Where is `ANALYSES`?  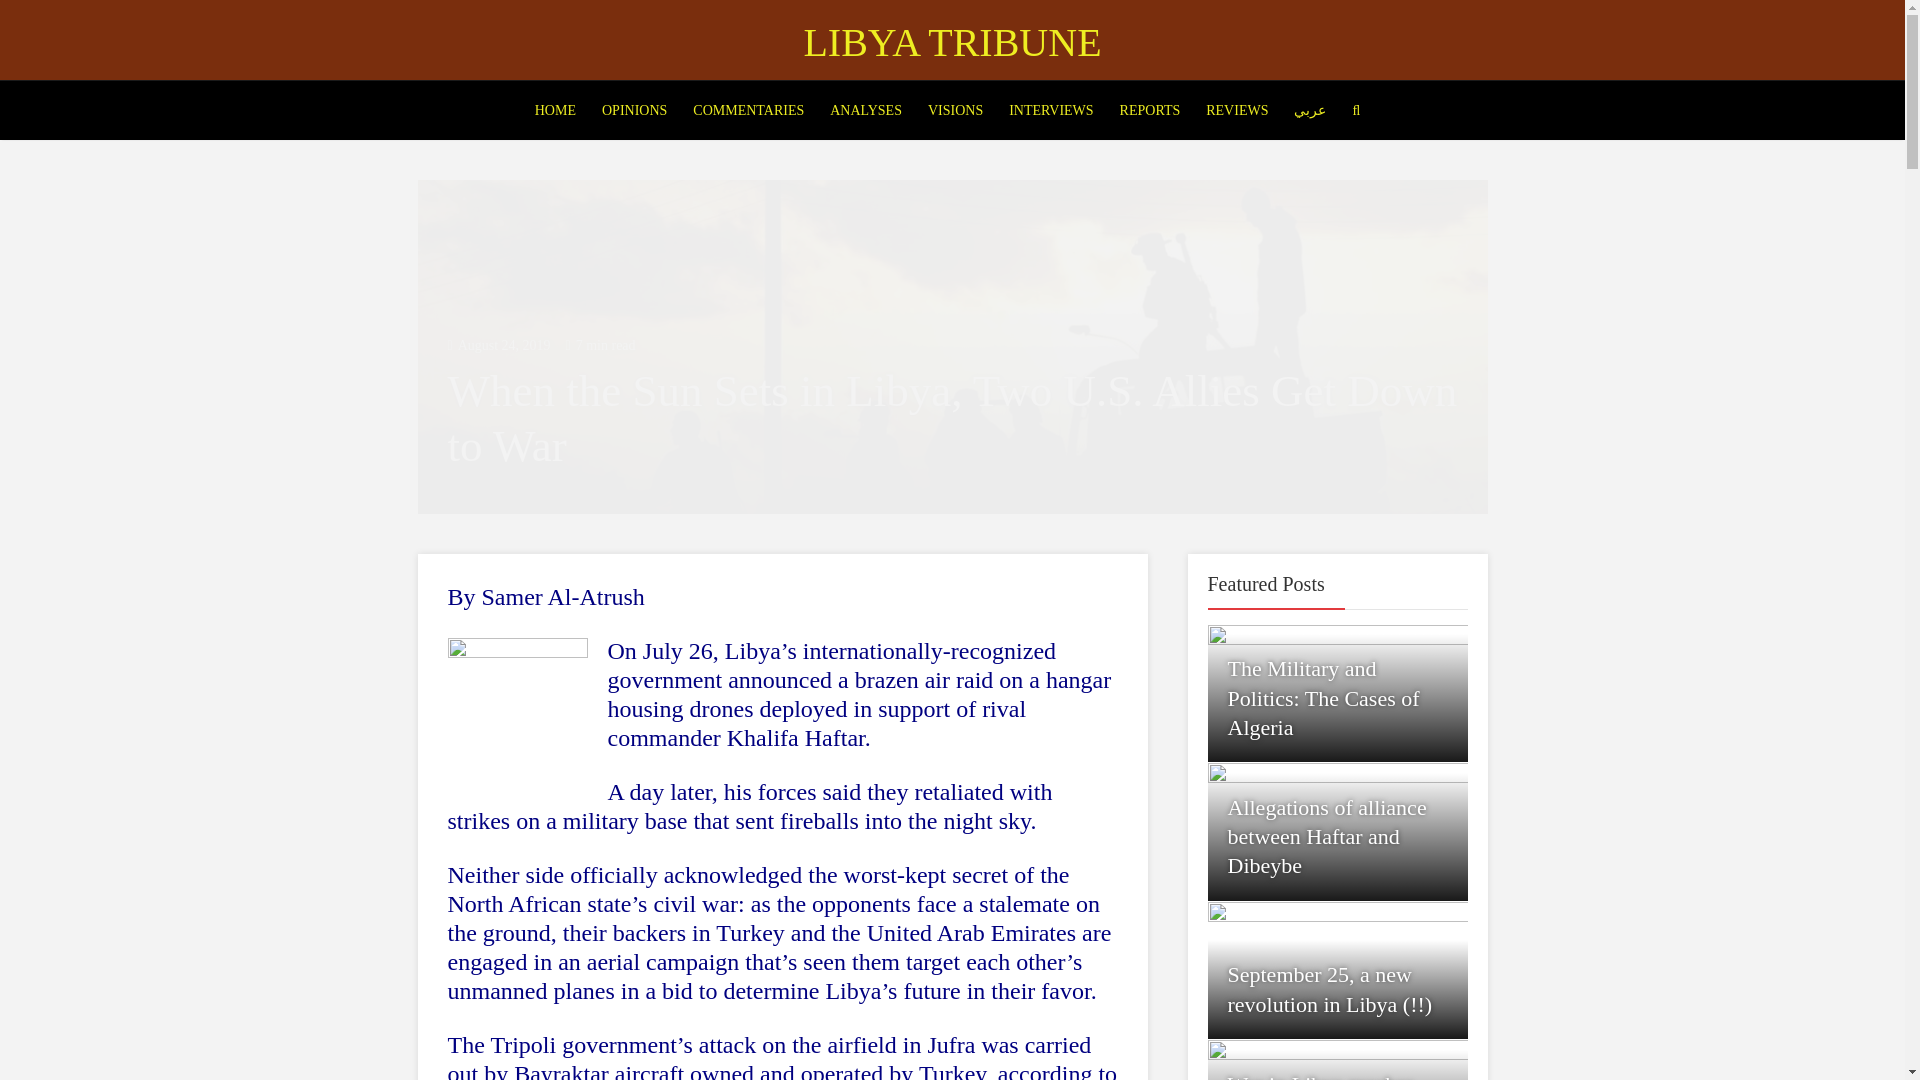
ANALYSES is located at coordinates (866, 111).